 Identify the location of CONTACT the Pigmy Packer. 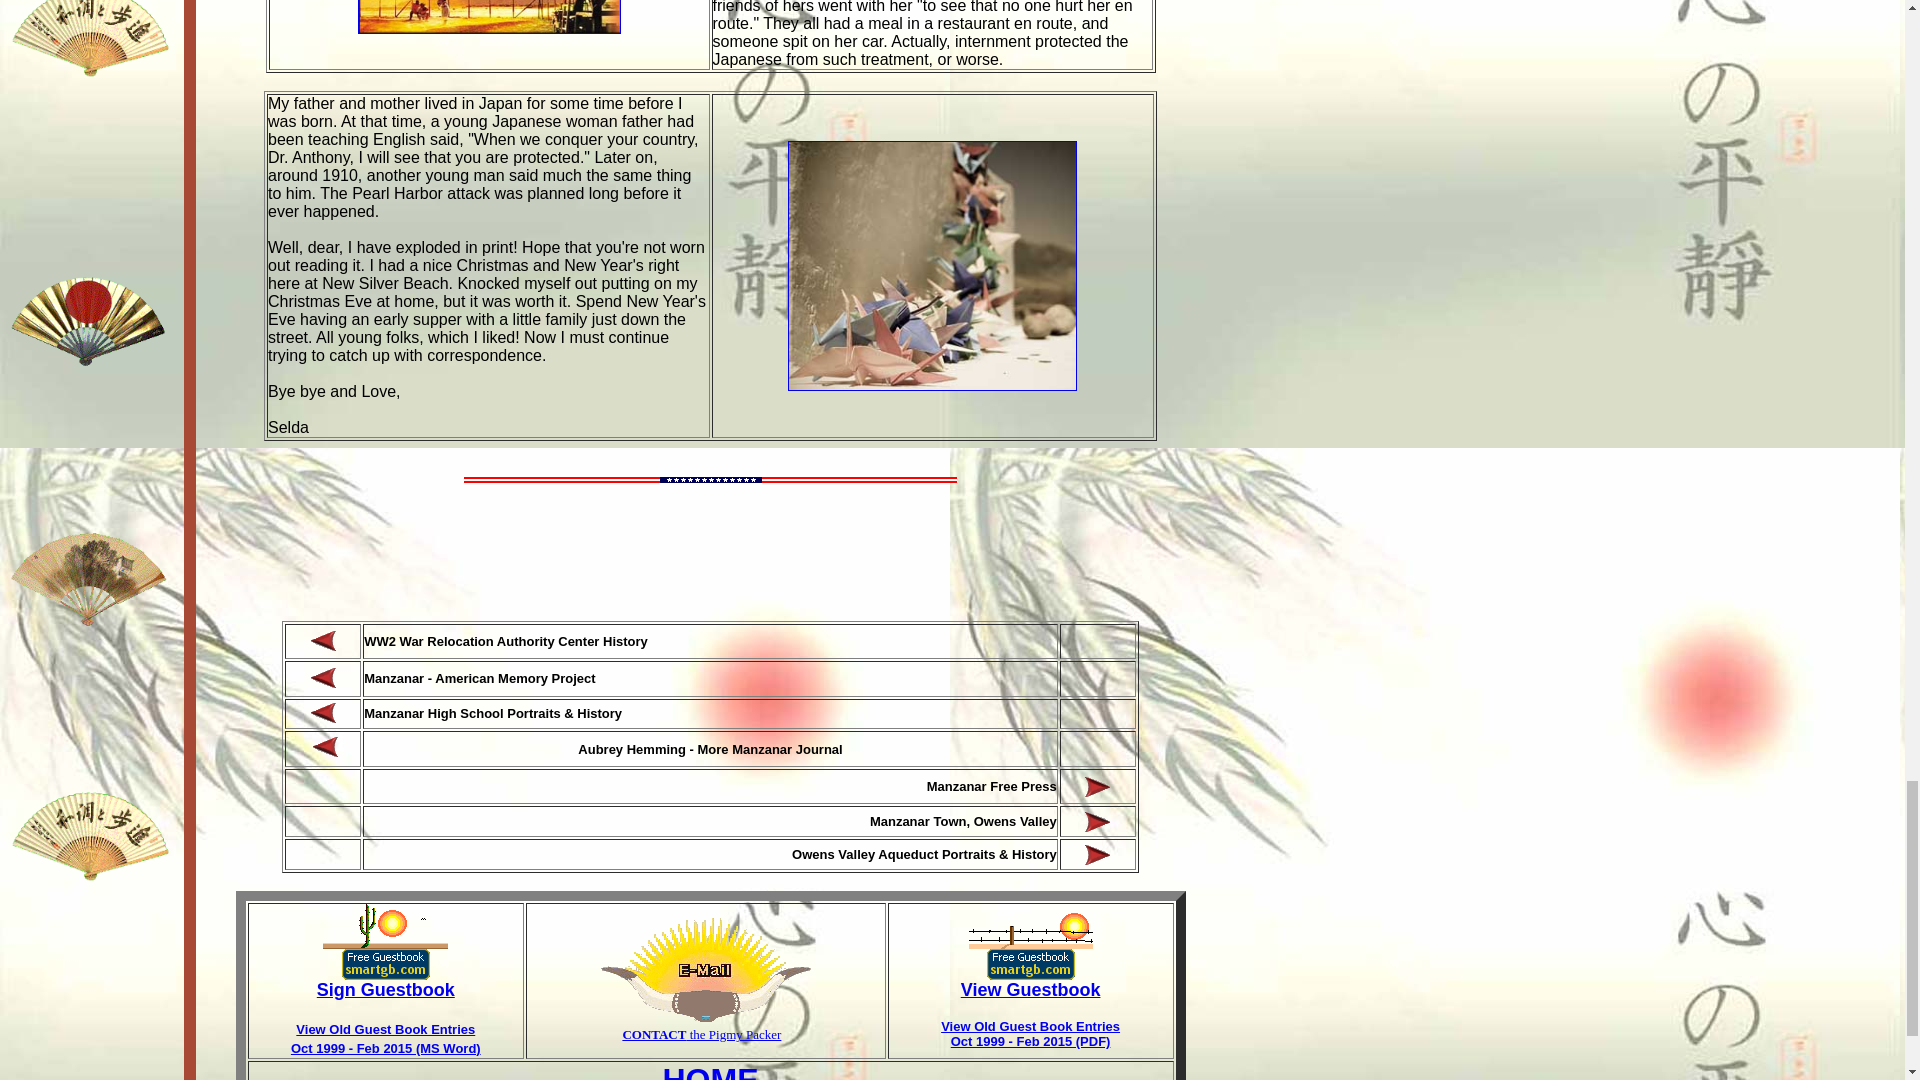
(702, 1034).